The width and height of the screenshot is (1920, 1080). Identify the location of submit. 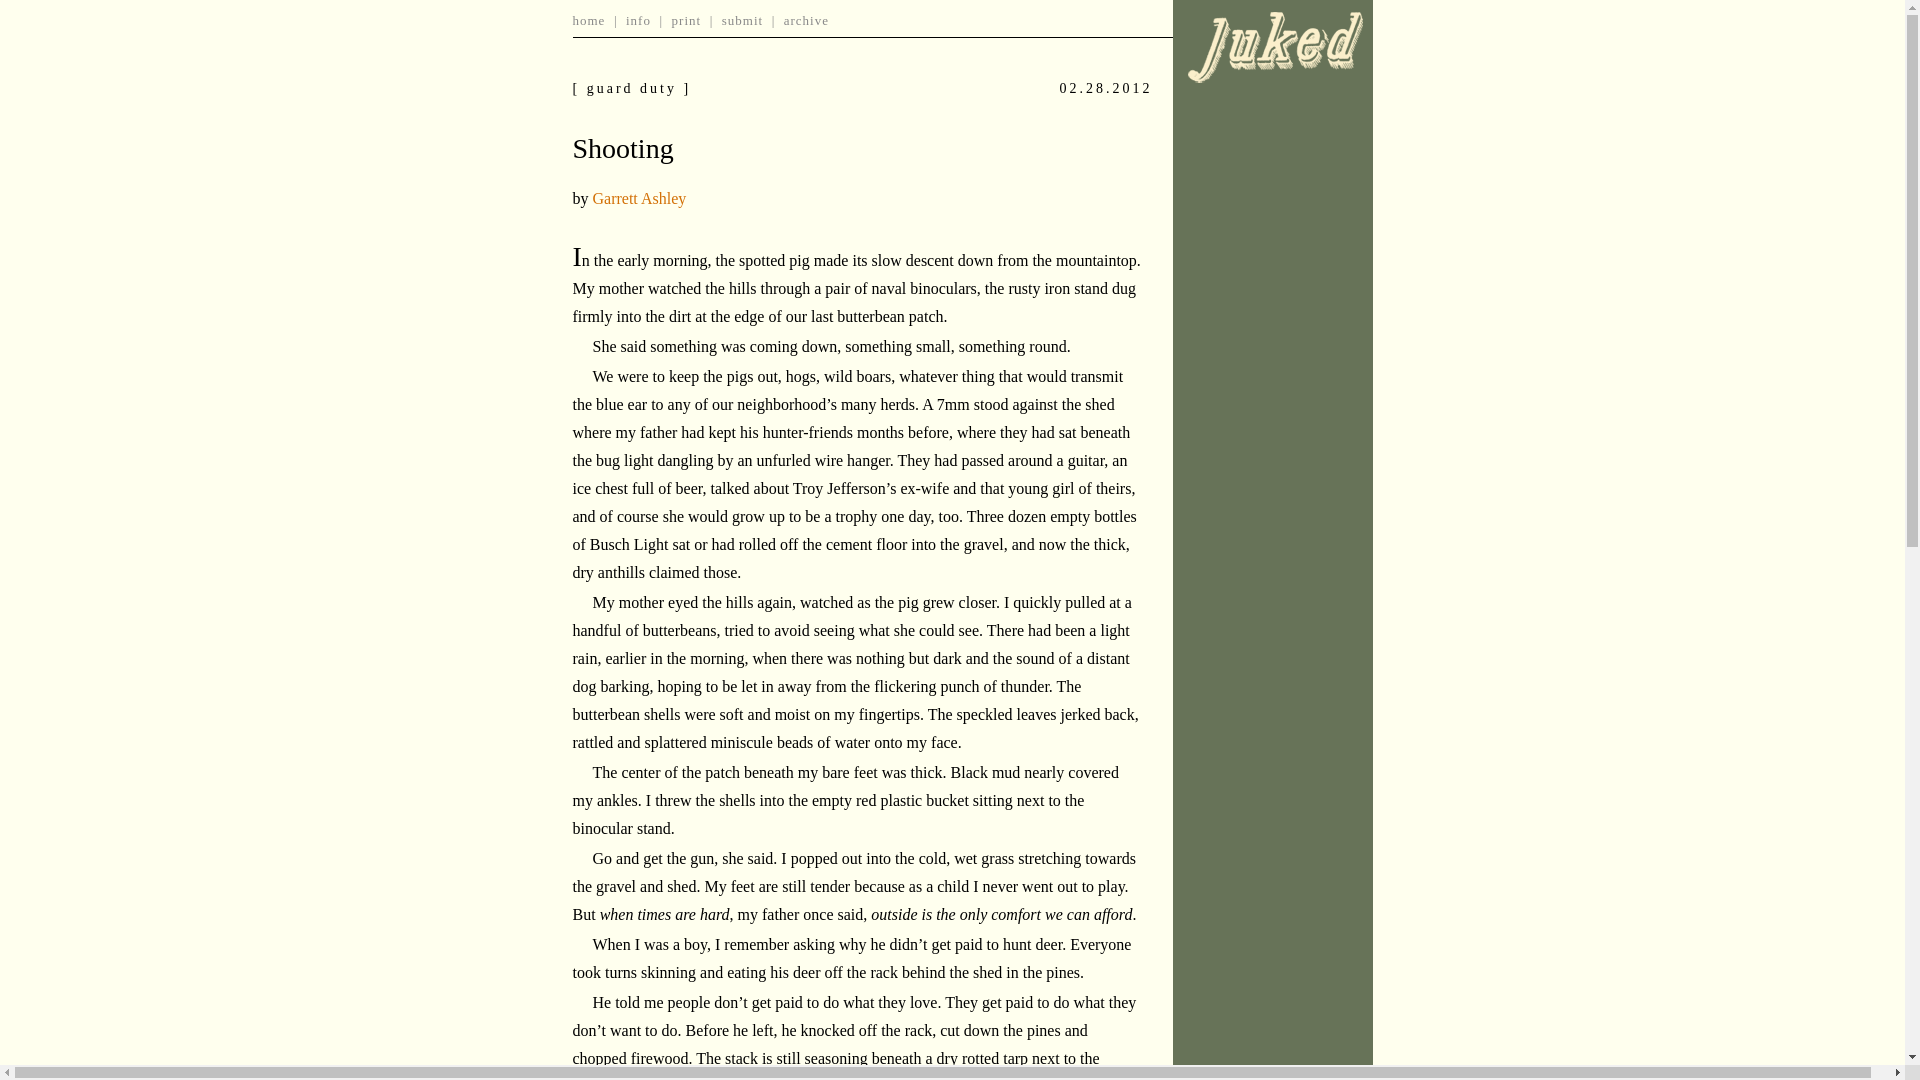
(742, 20).